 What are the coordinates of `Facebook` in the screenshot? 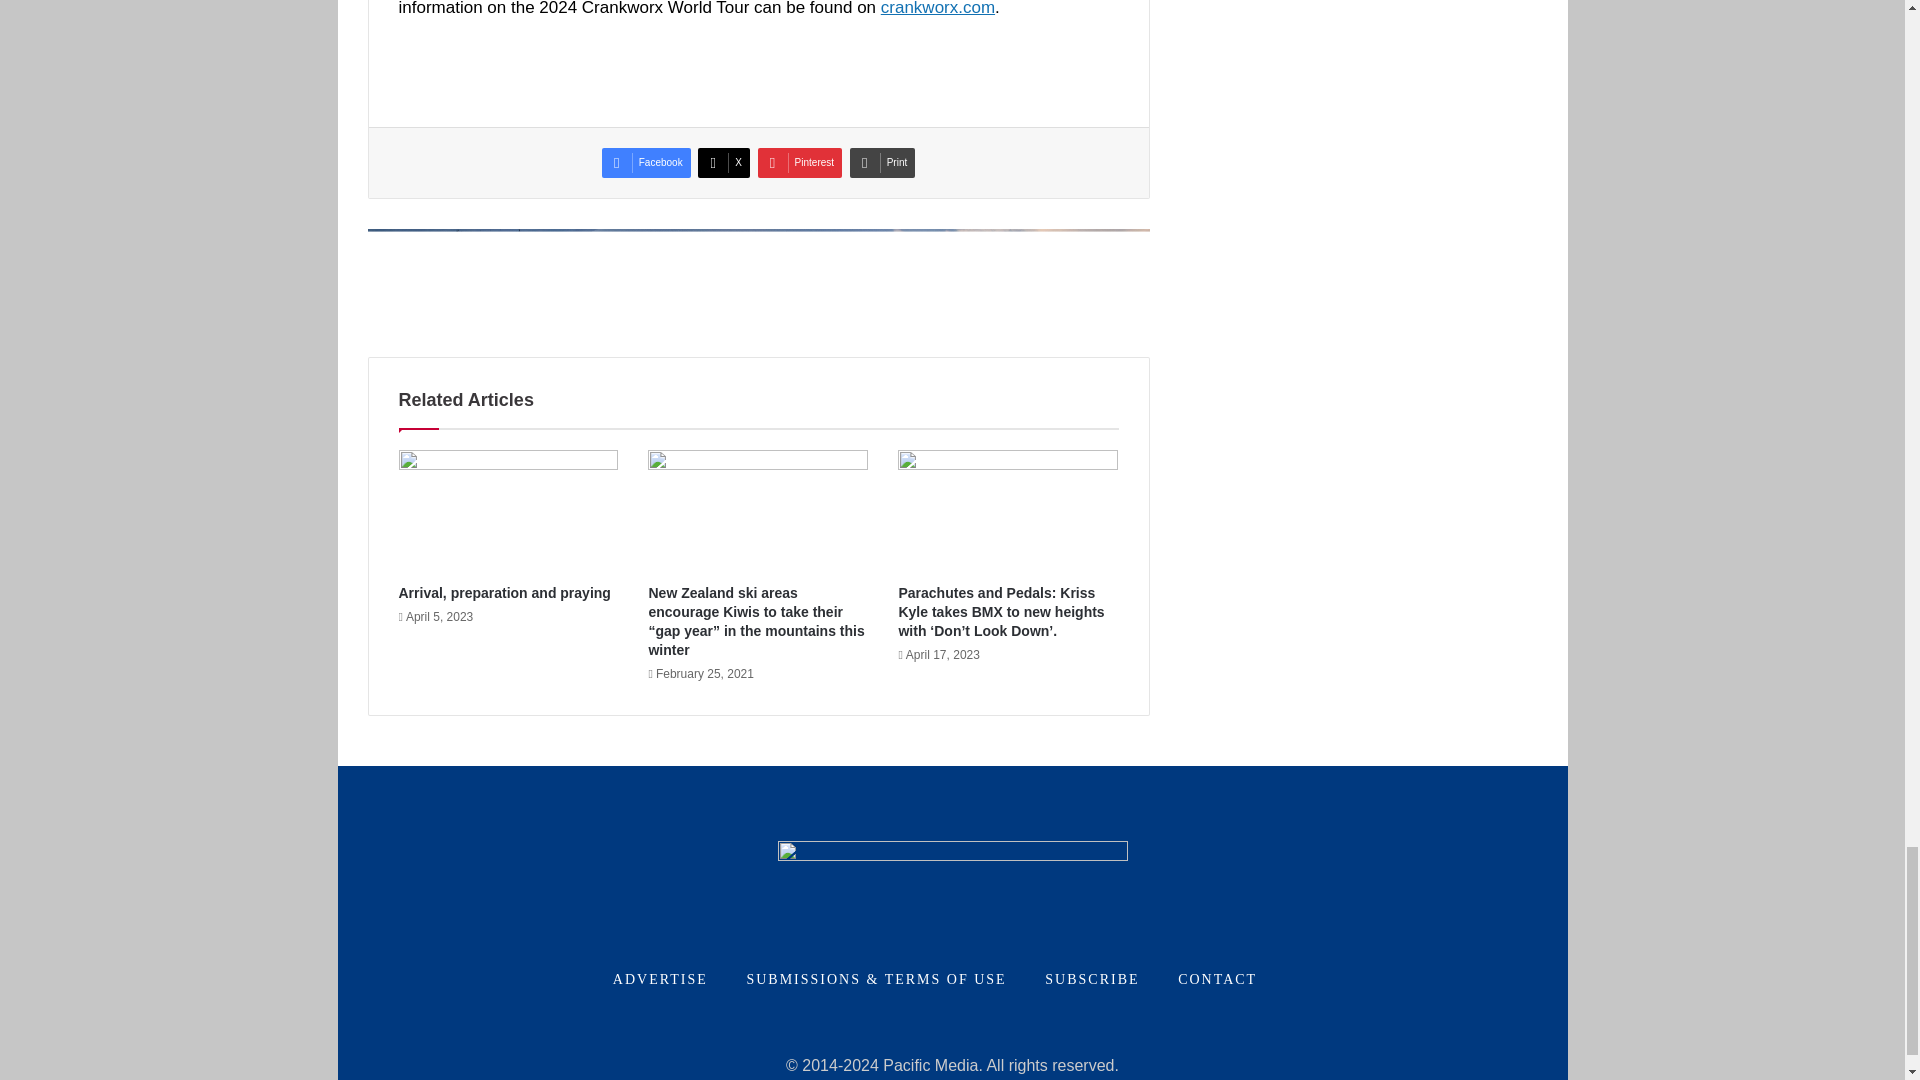 It's located at (646, 162).